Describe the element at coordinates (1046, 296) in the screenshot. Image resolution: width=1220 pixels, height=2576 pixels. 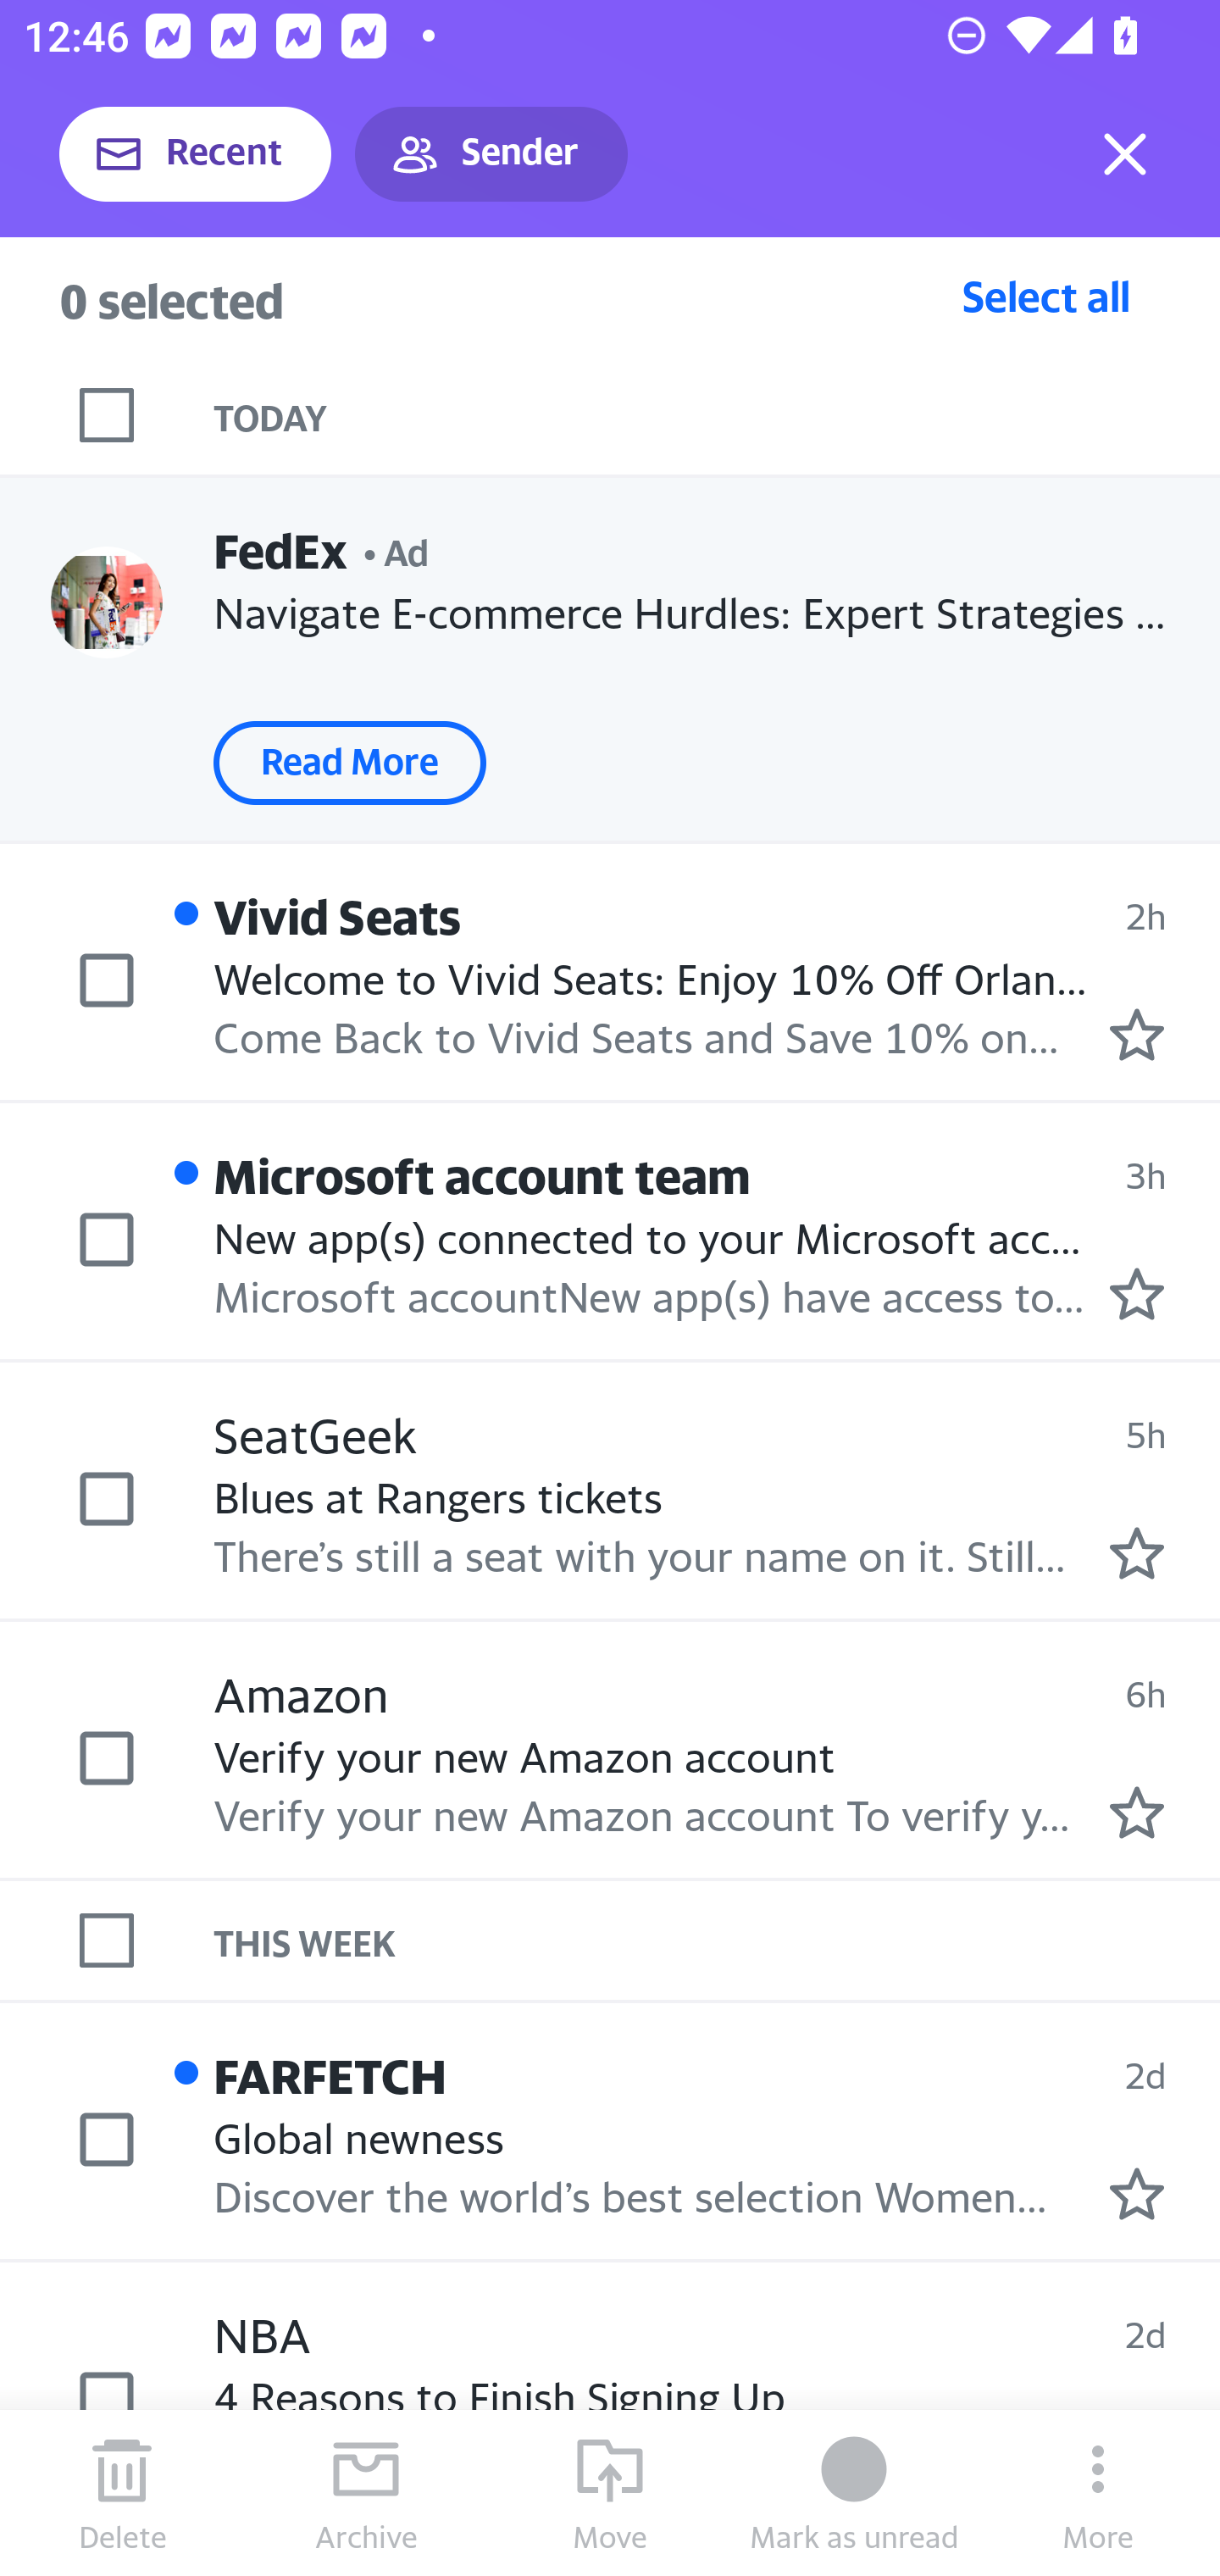
I see `Select all` at that location.